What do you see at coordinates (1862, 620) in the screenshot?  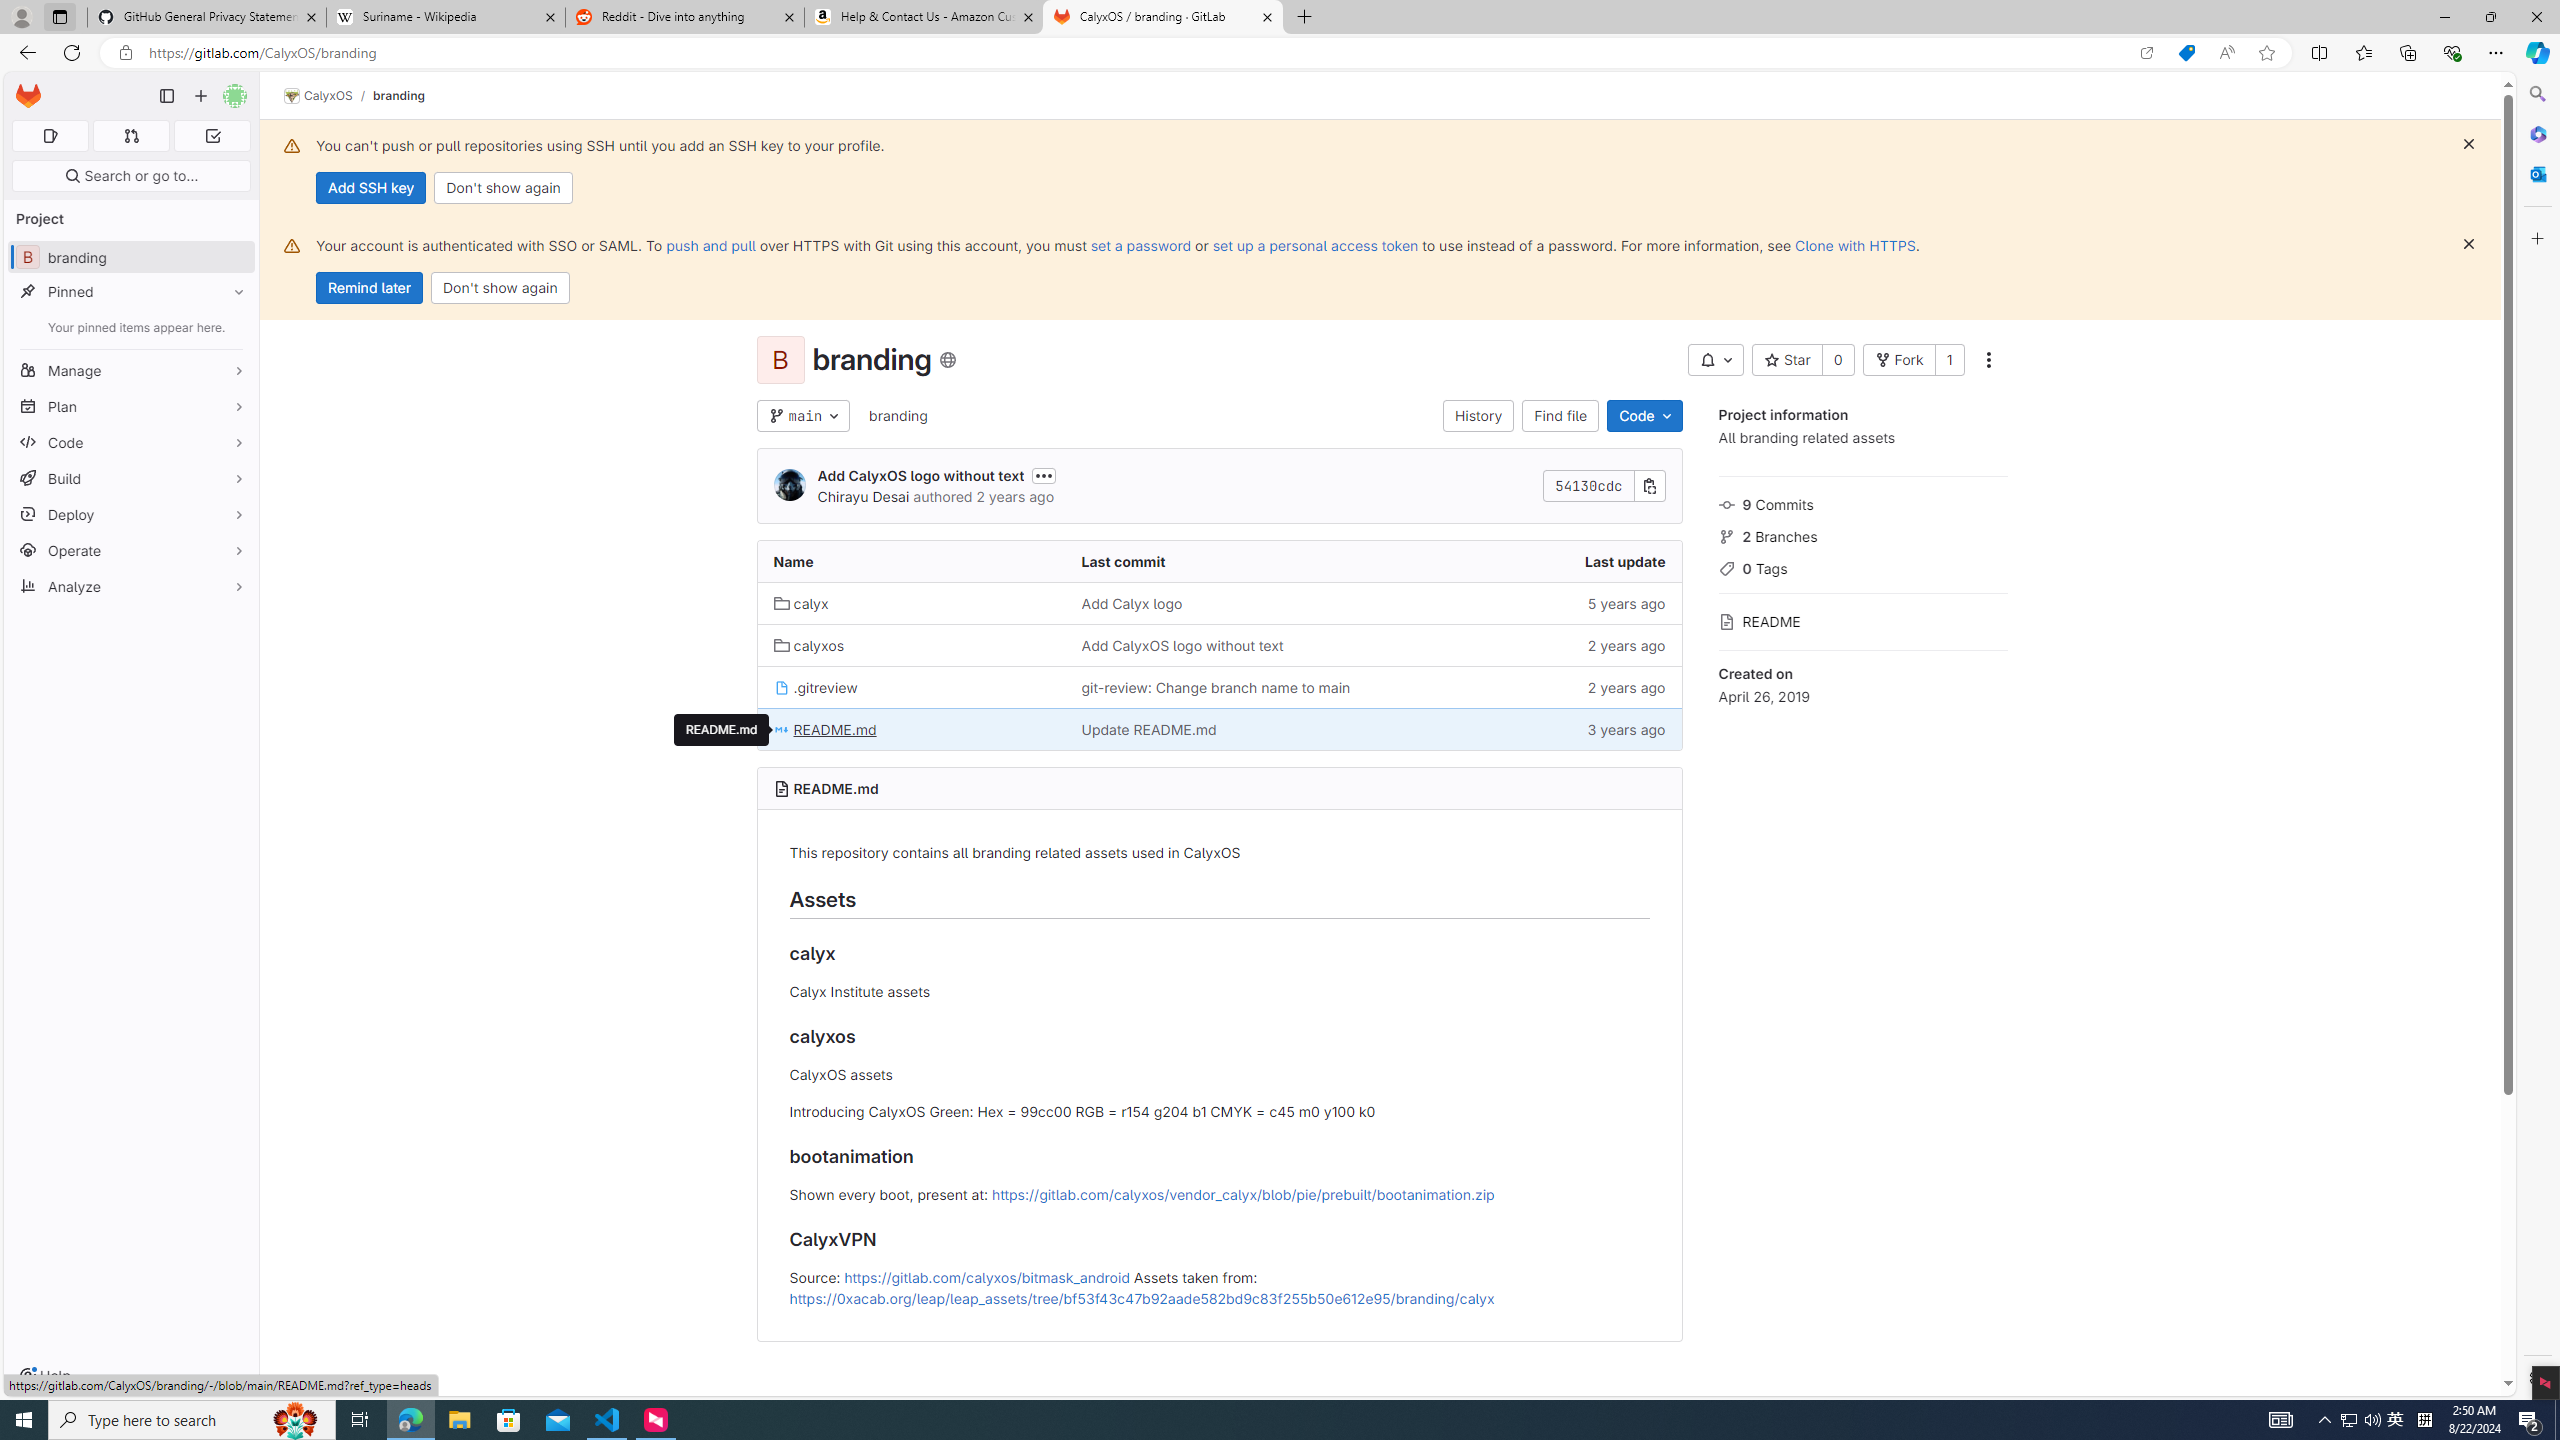 I see `README` at bounding box center [1862, 620].